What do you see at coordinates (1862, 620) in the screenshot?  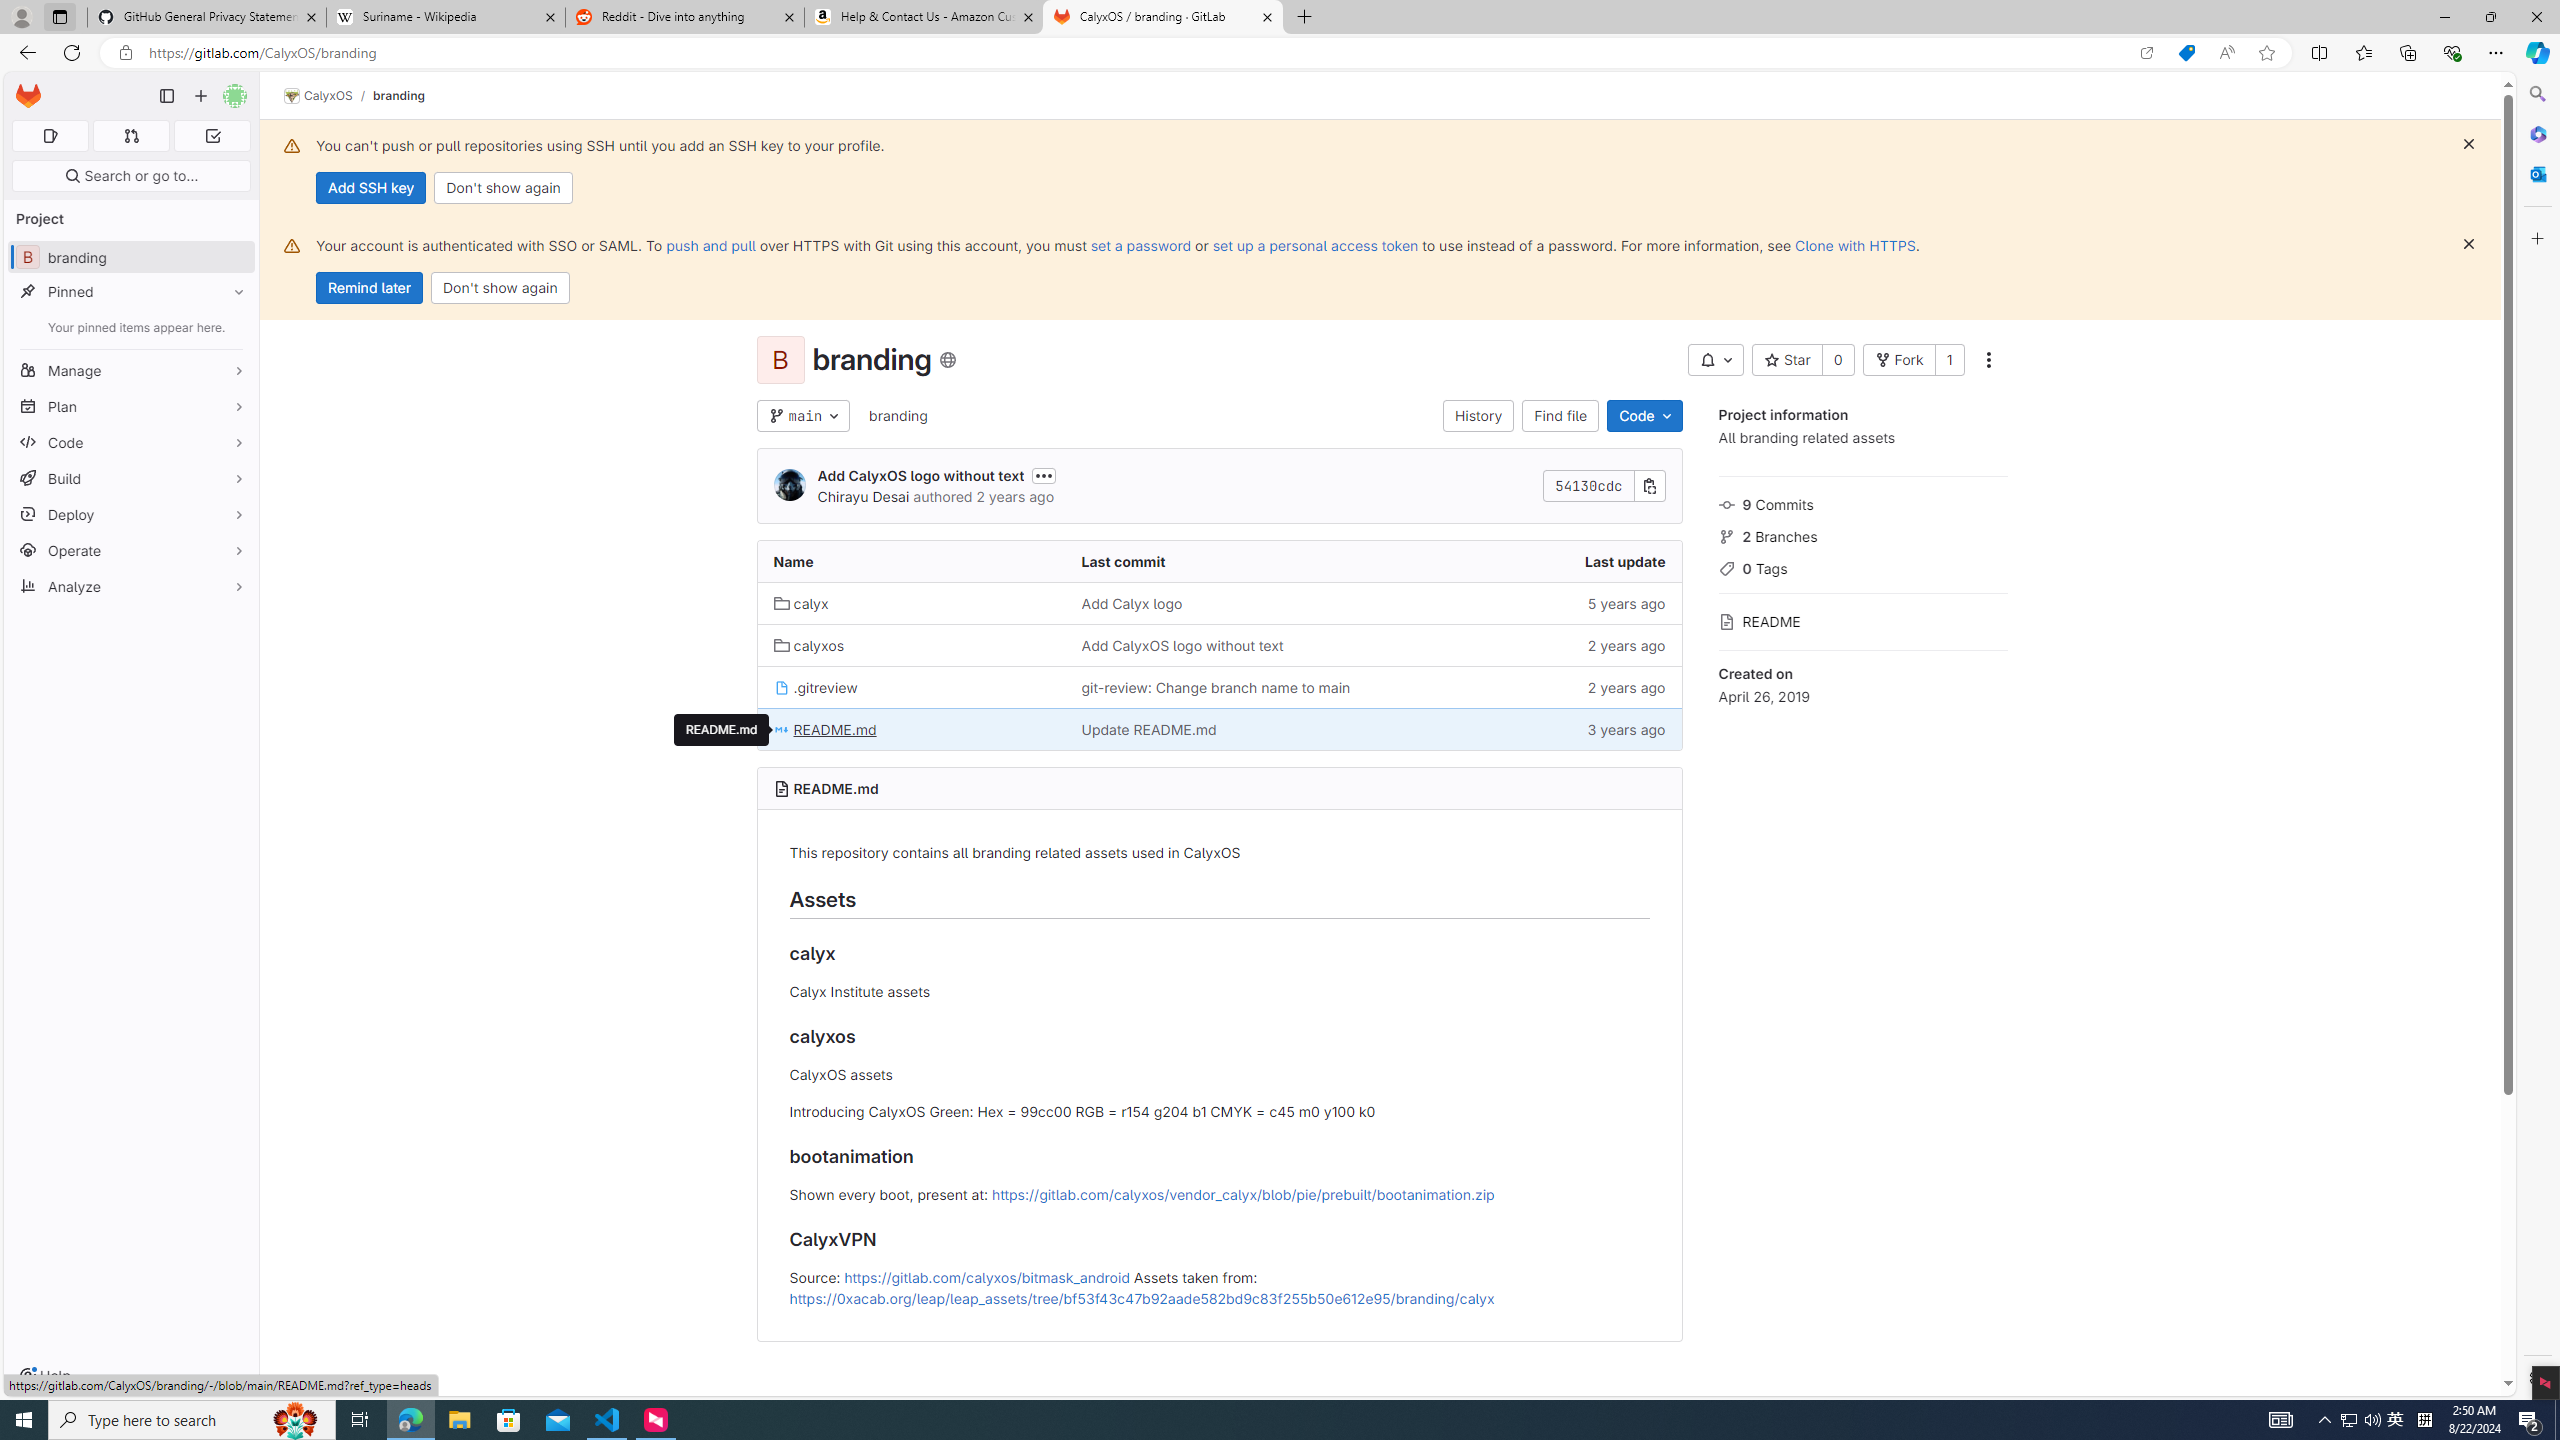 I see `README` at bounding box center [1862, 620].